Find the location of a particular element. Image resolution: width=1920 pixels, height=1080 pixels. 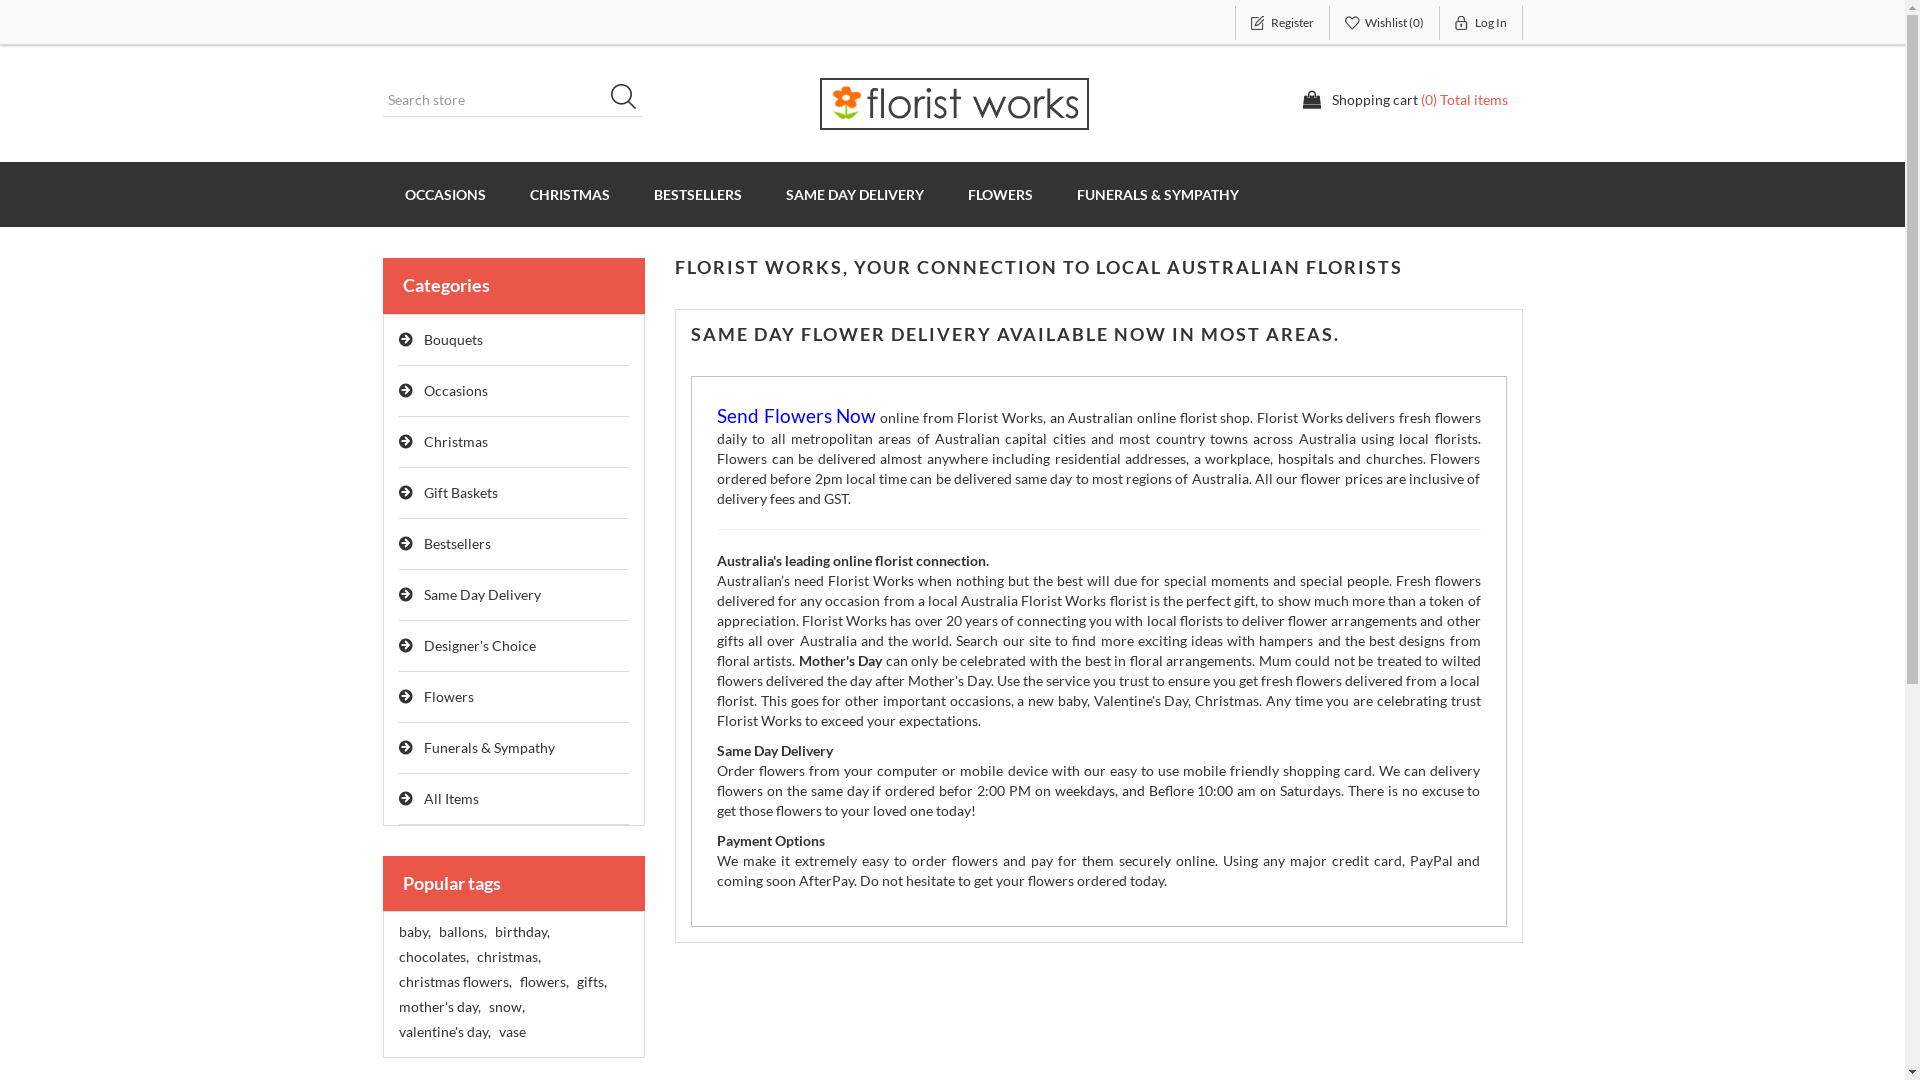

gifts, is located at coordinates (591, 982).